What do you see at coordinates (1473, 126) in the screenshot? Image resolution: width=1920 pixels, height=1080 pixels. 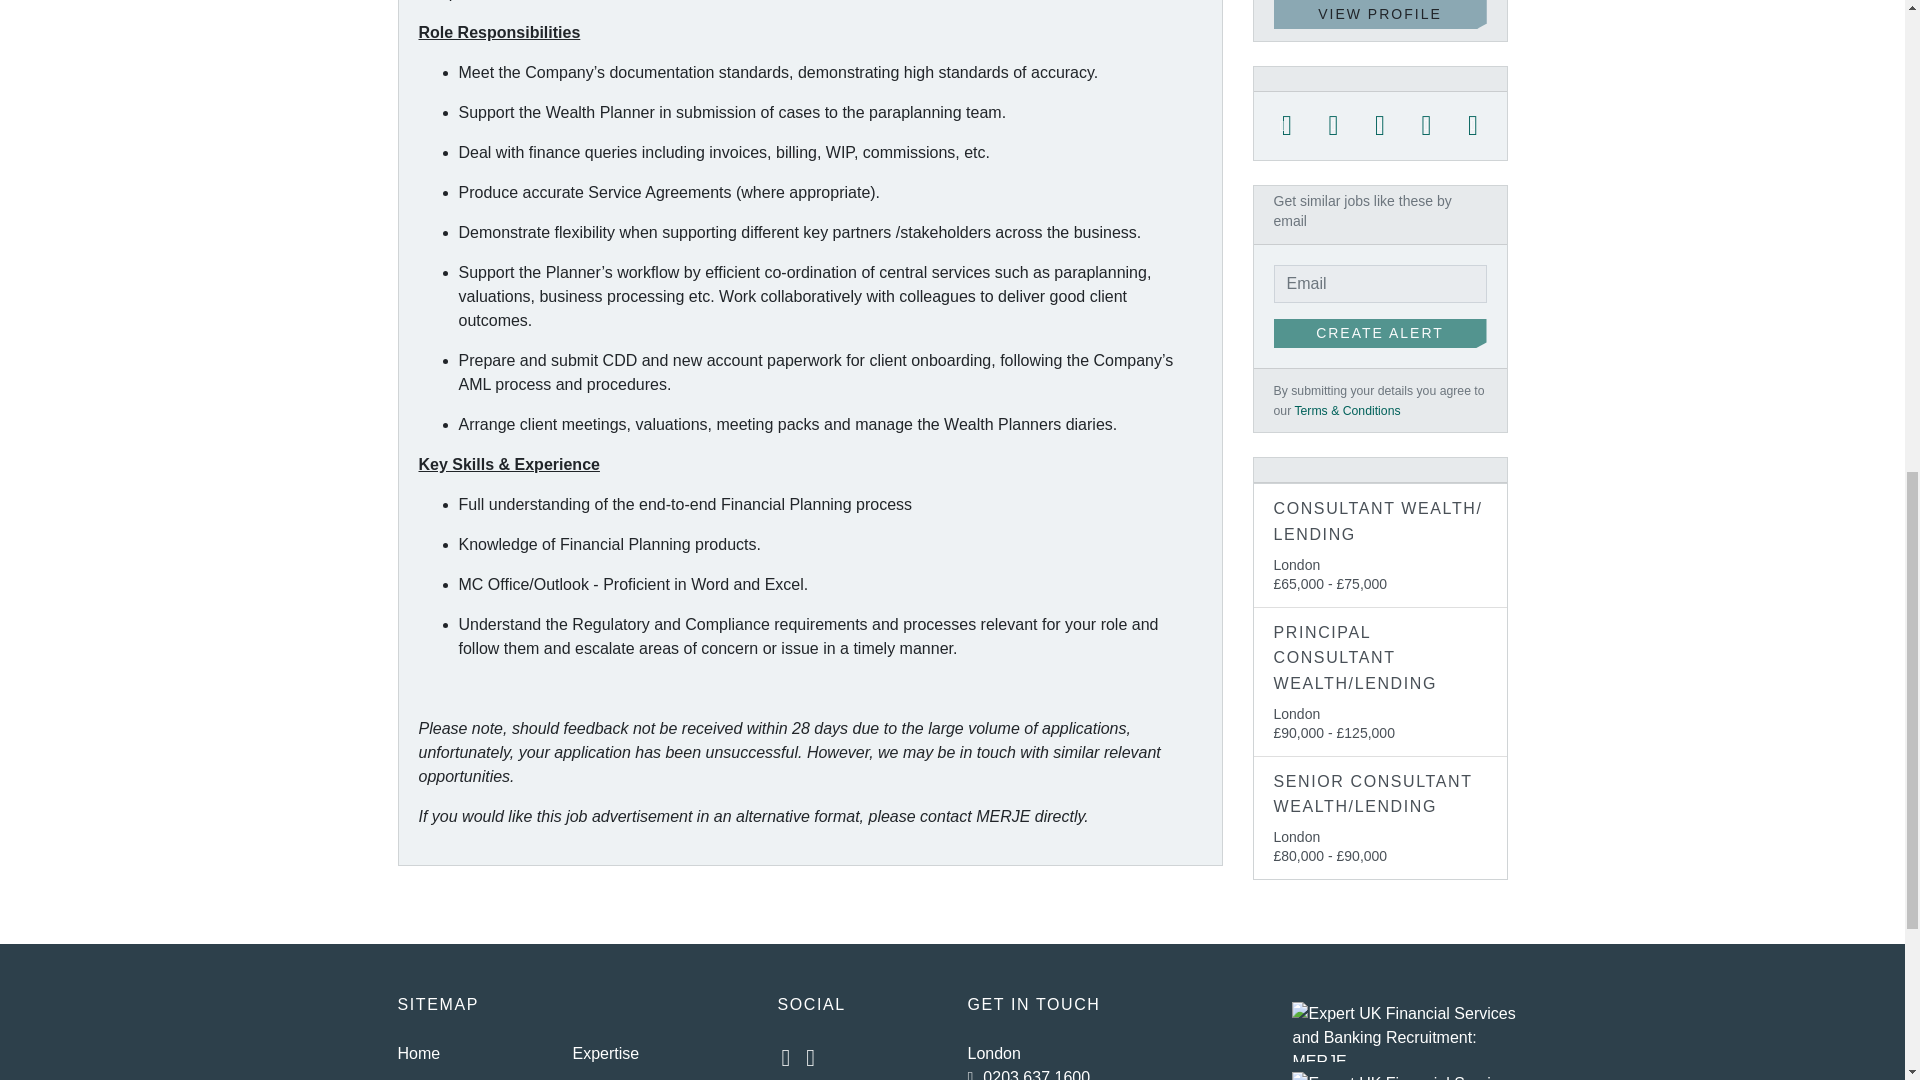 I see `Email` at bounding box center [1473, 126].